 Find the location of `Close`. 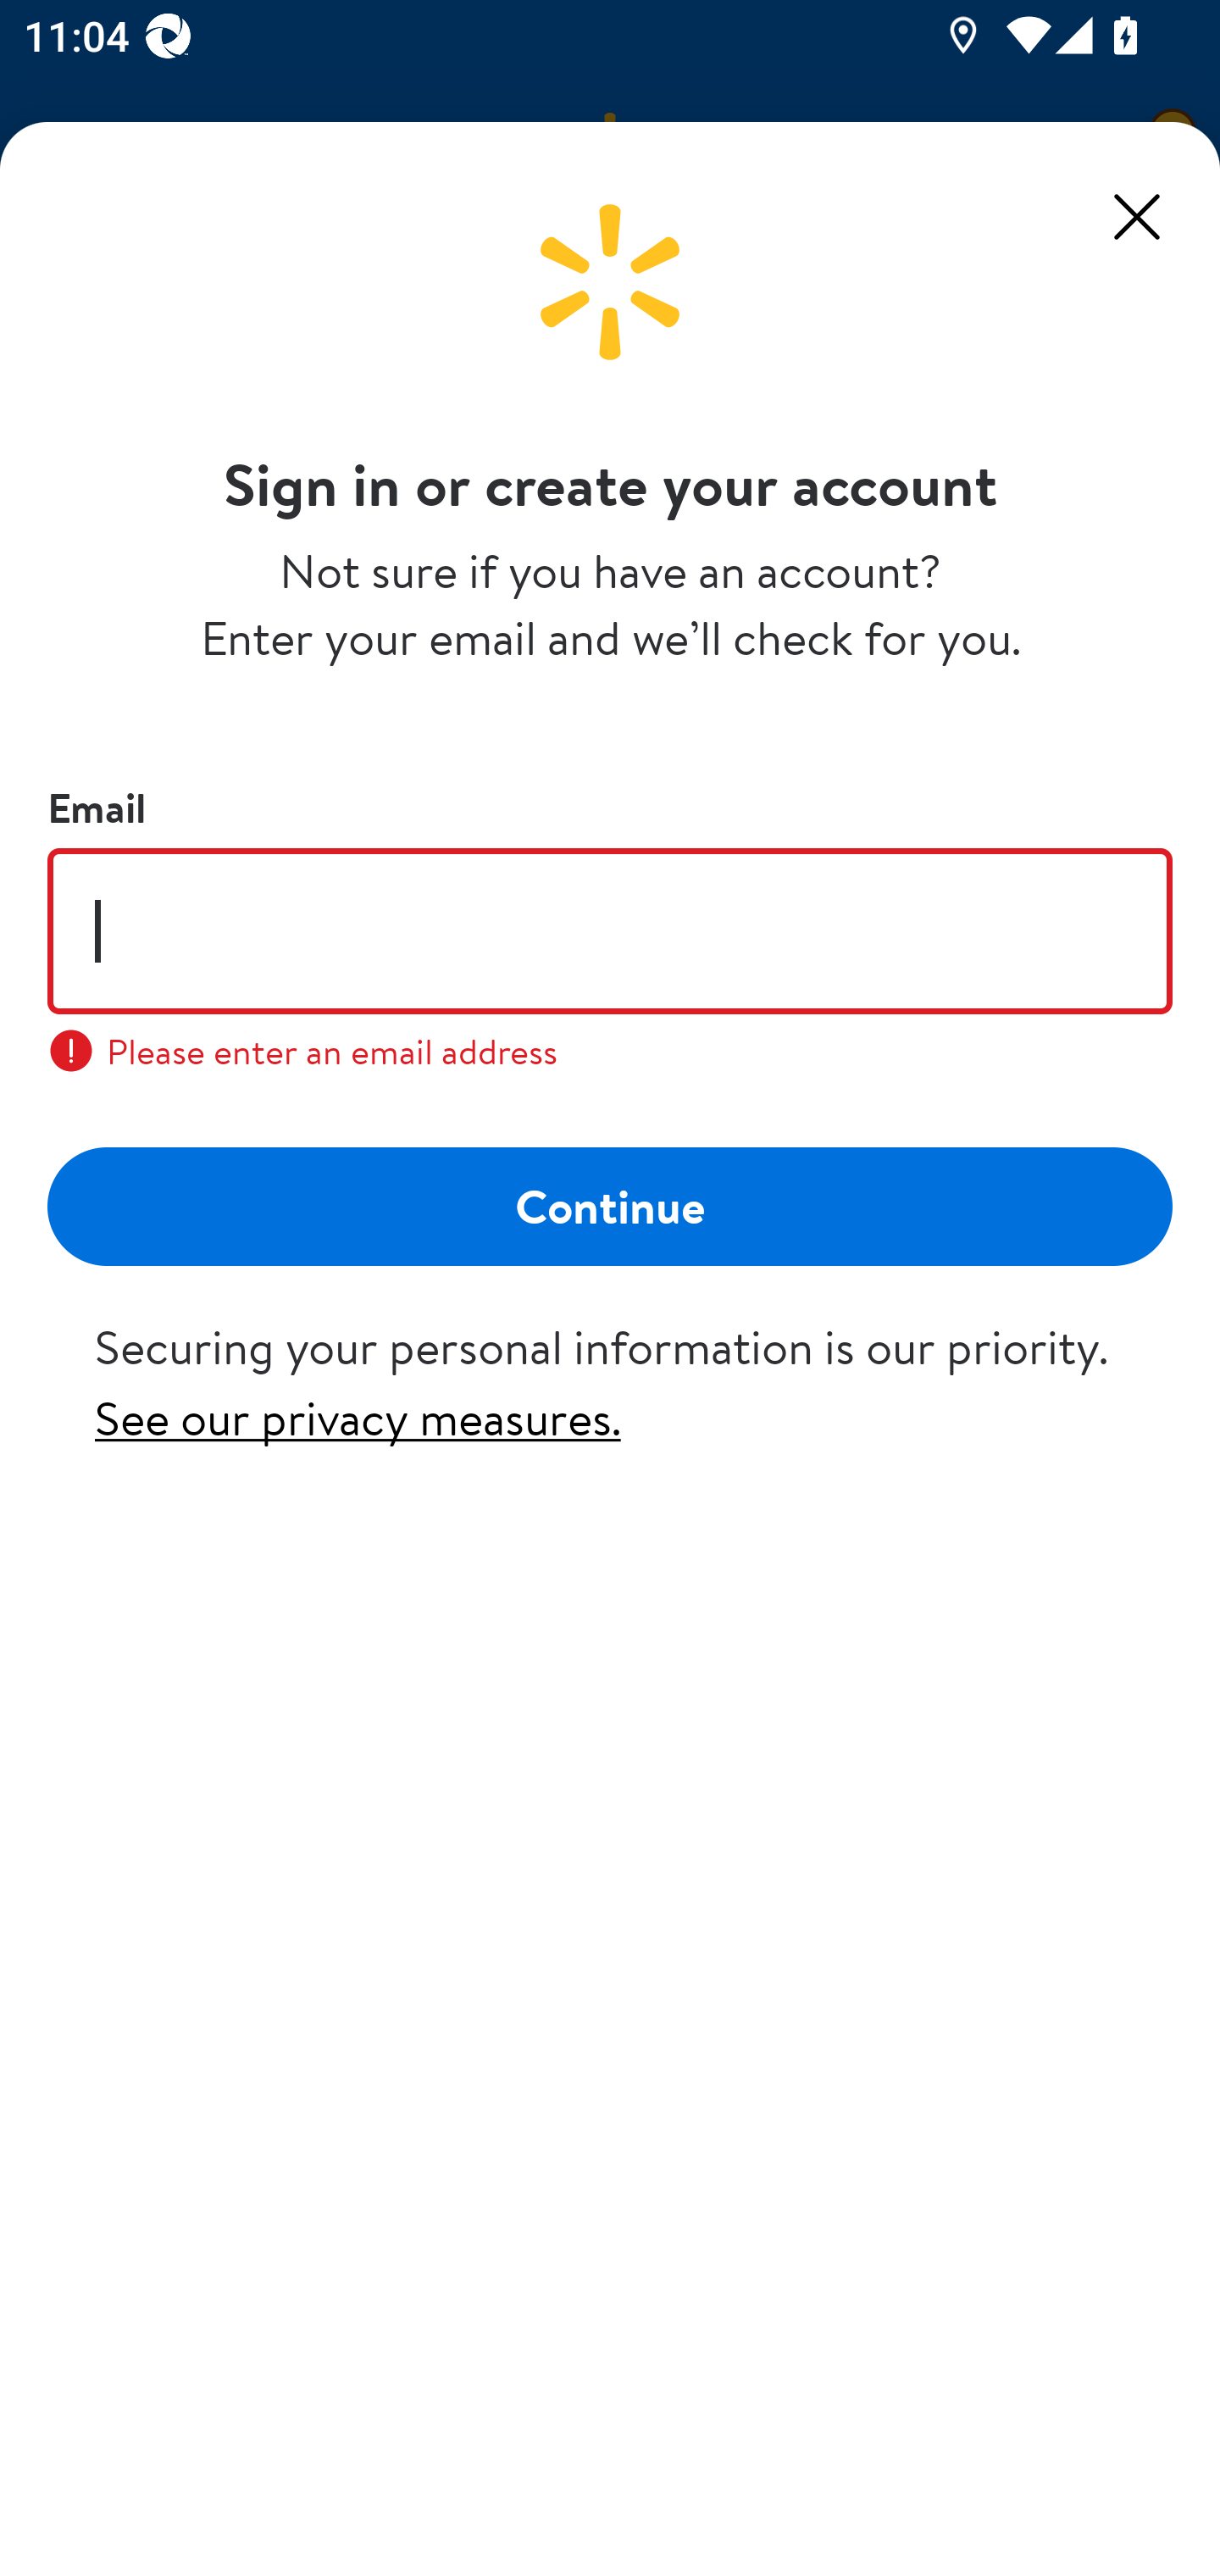

Close is located at coordinates (1137, 216).